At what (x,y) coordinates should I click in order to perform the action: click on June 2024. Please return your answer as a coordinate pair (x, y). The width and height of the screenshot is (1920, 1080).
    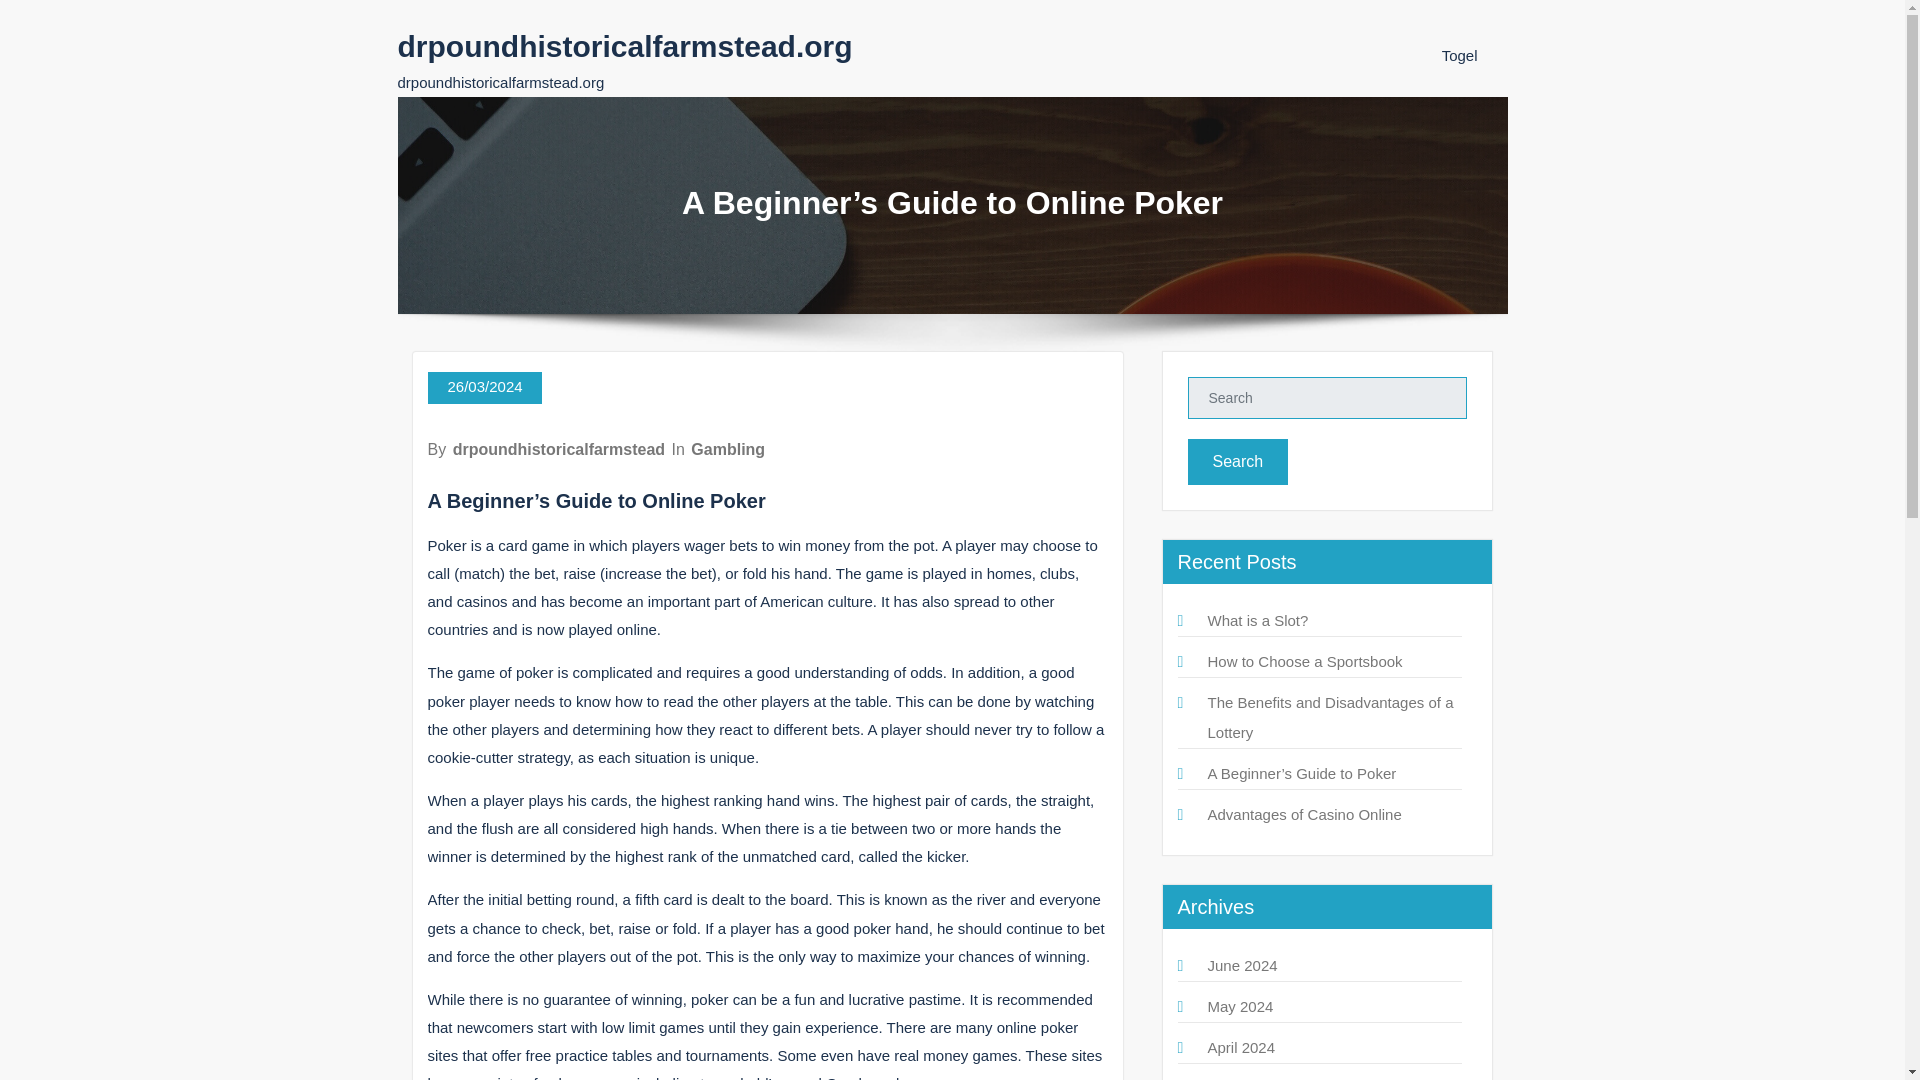
    Looking at the image, I should click on (1242, 965).